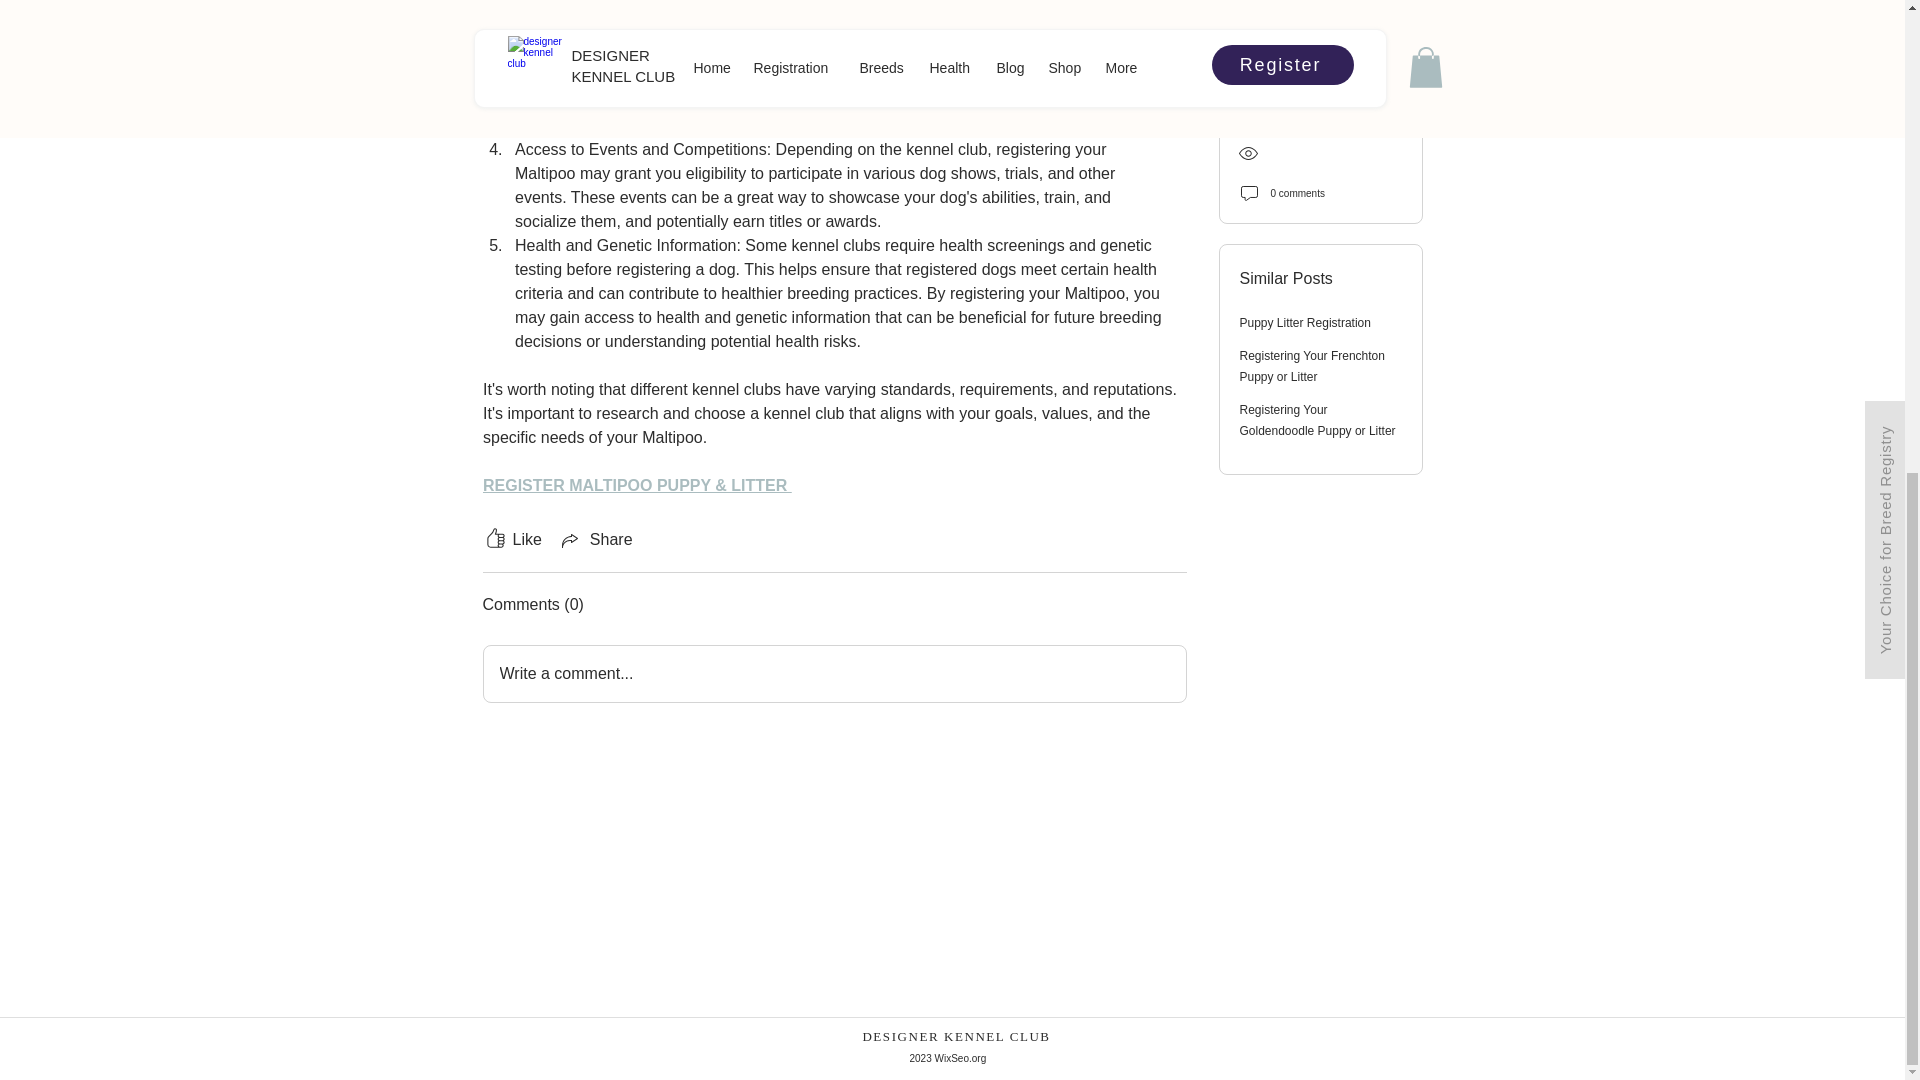 The height and width of the screenshot is (1080, 1920). Describe the element at coordinates (596, 540) in the screenshot. I see `Share` at that location.